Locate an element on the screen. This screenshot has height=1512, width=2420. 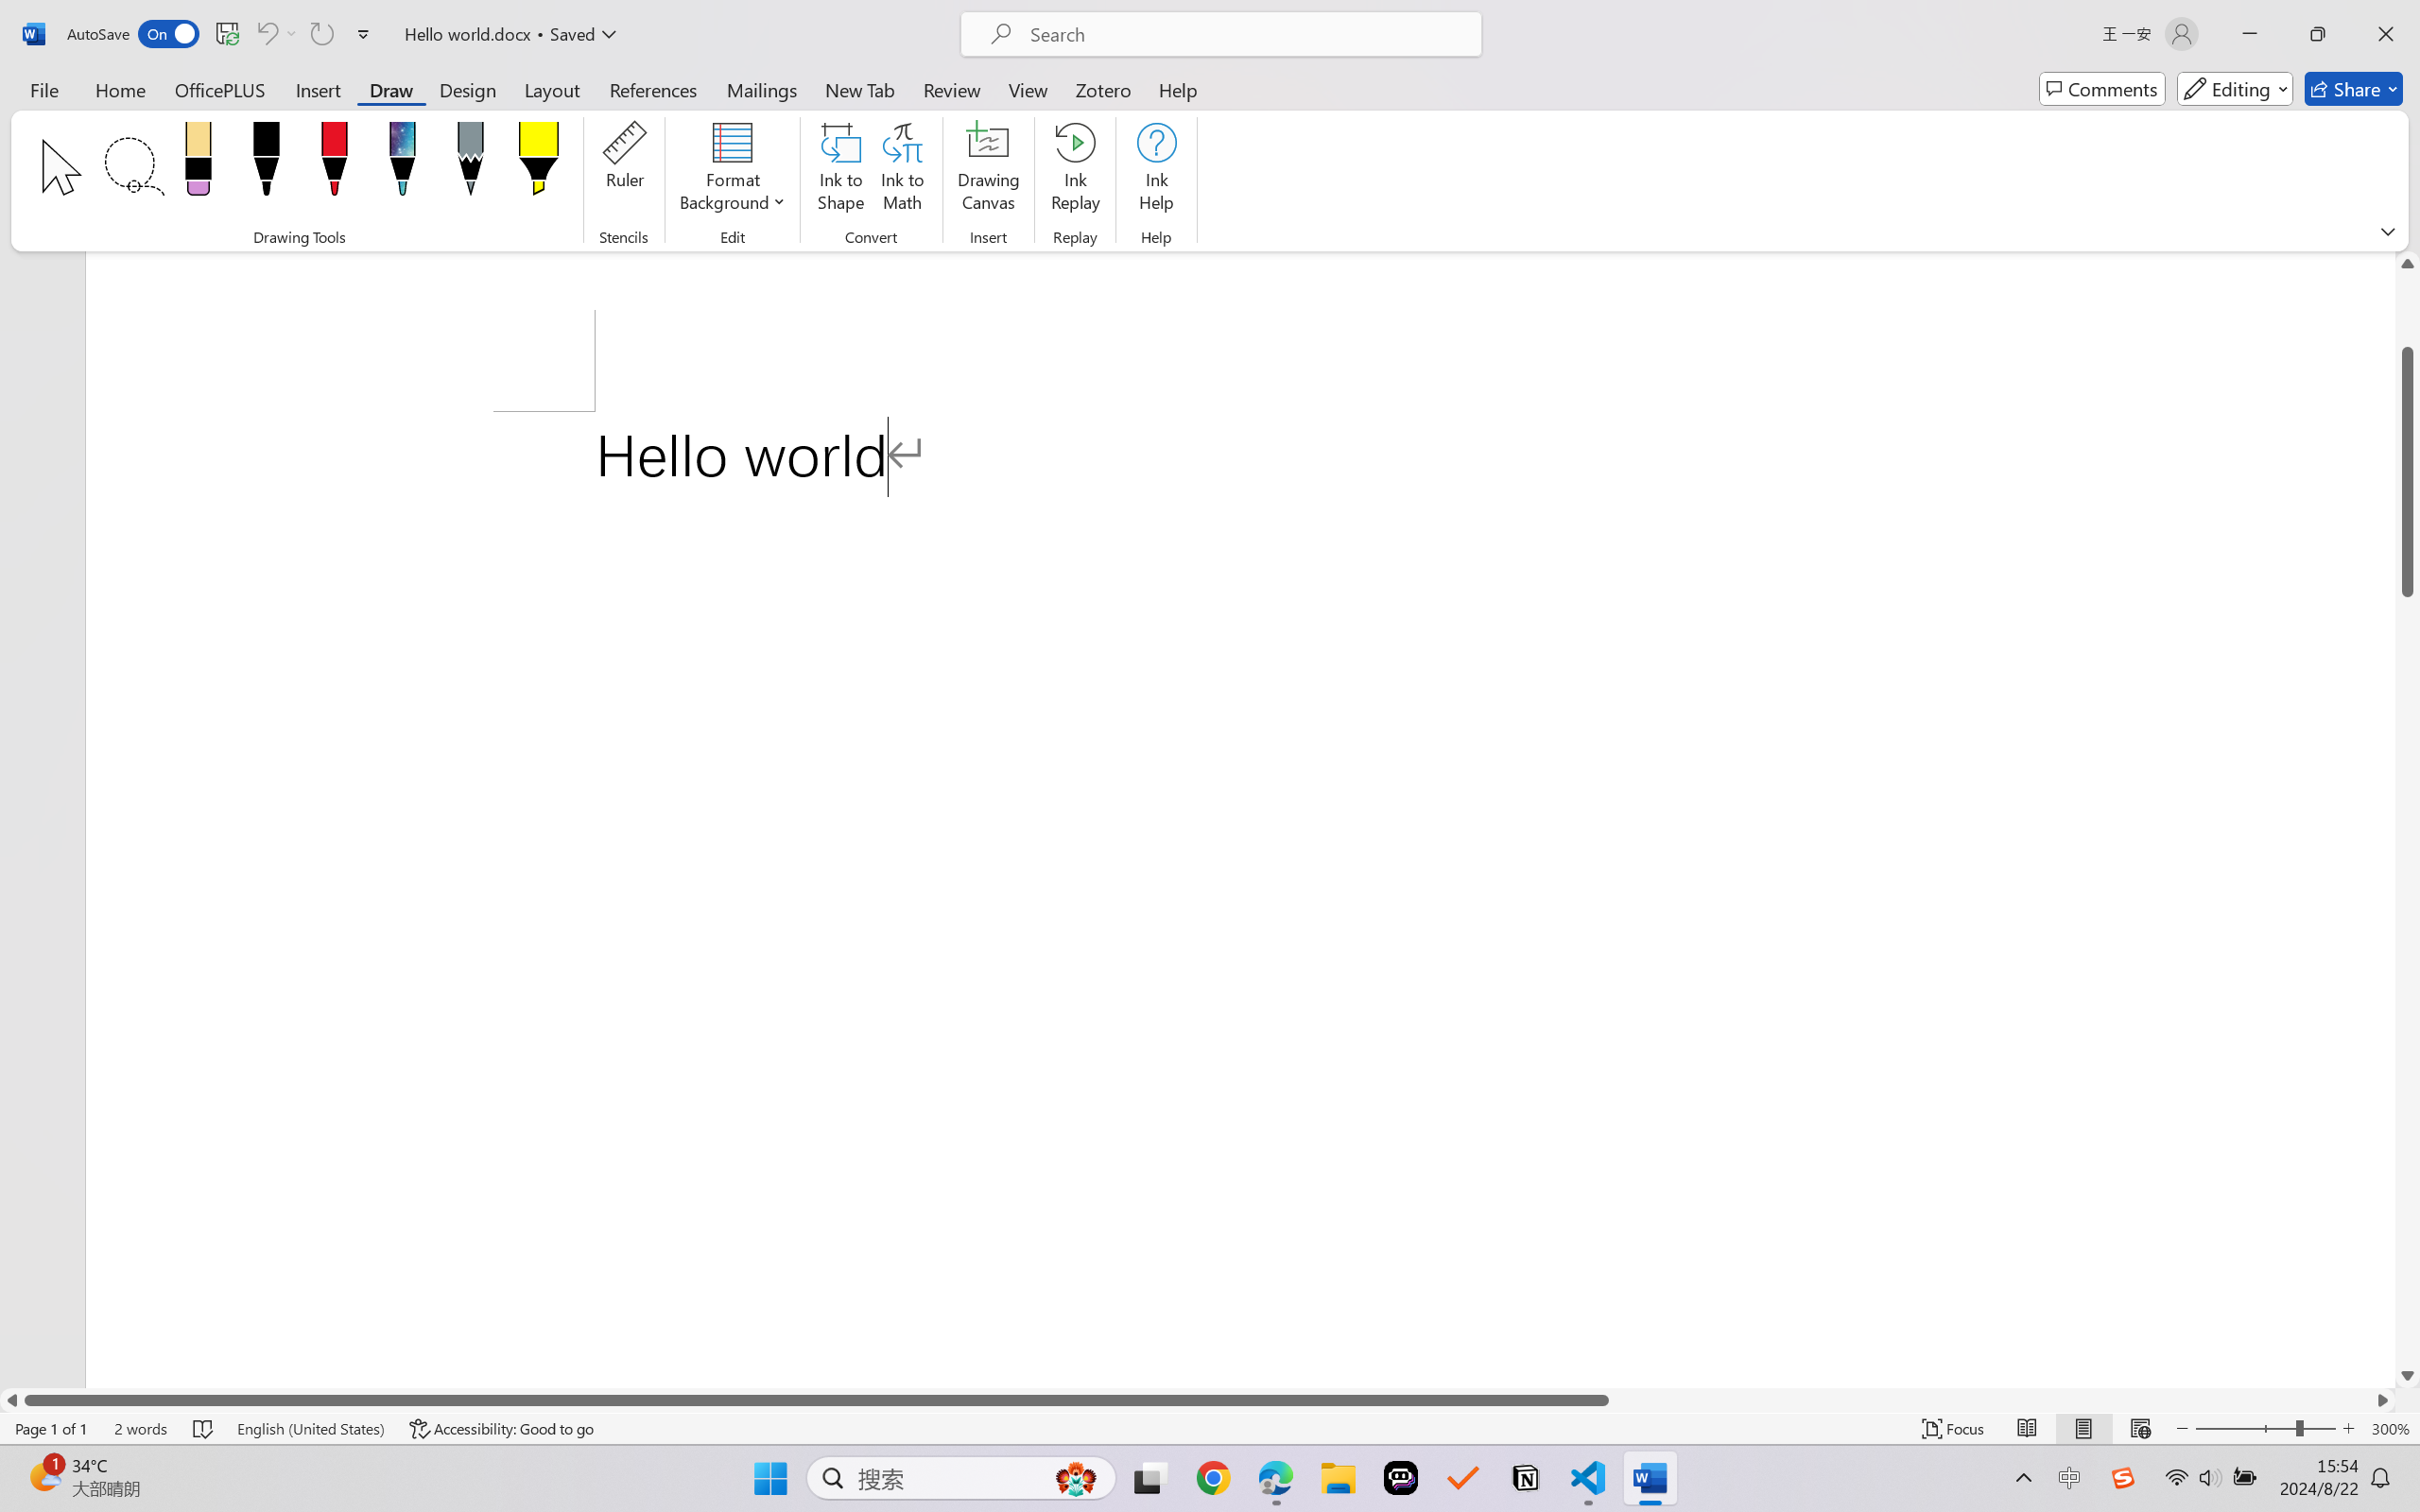
Focus  is located at coordinates (1954, 1429).